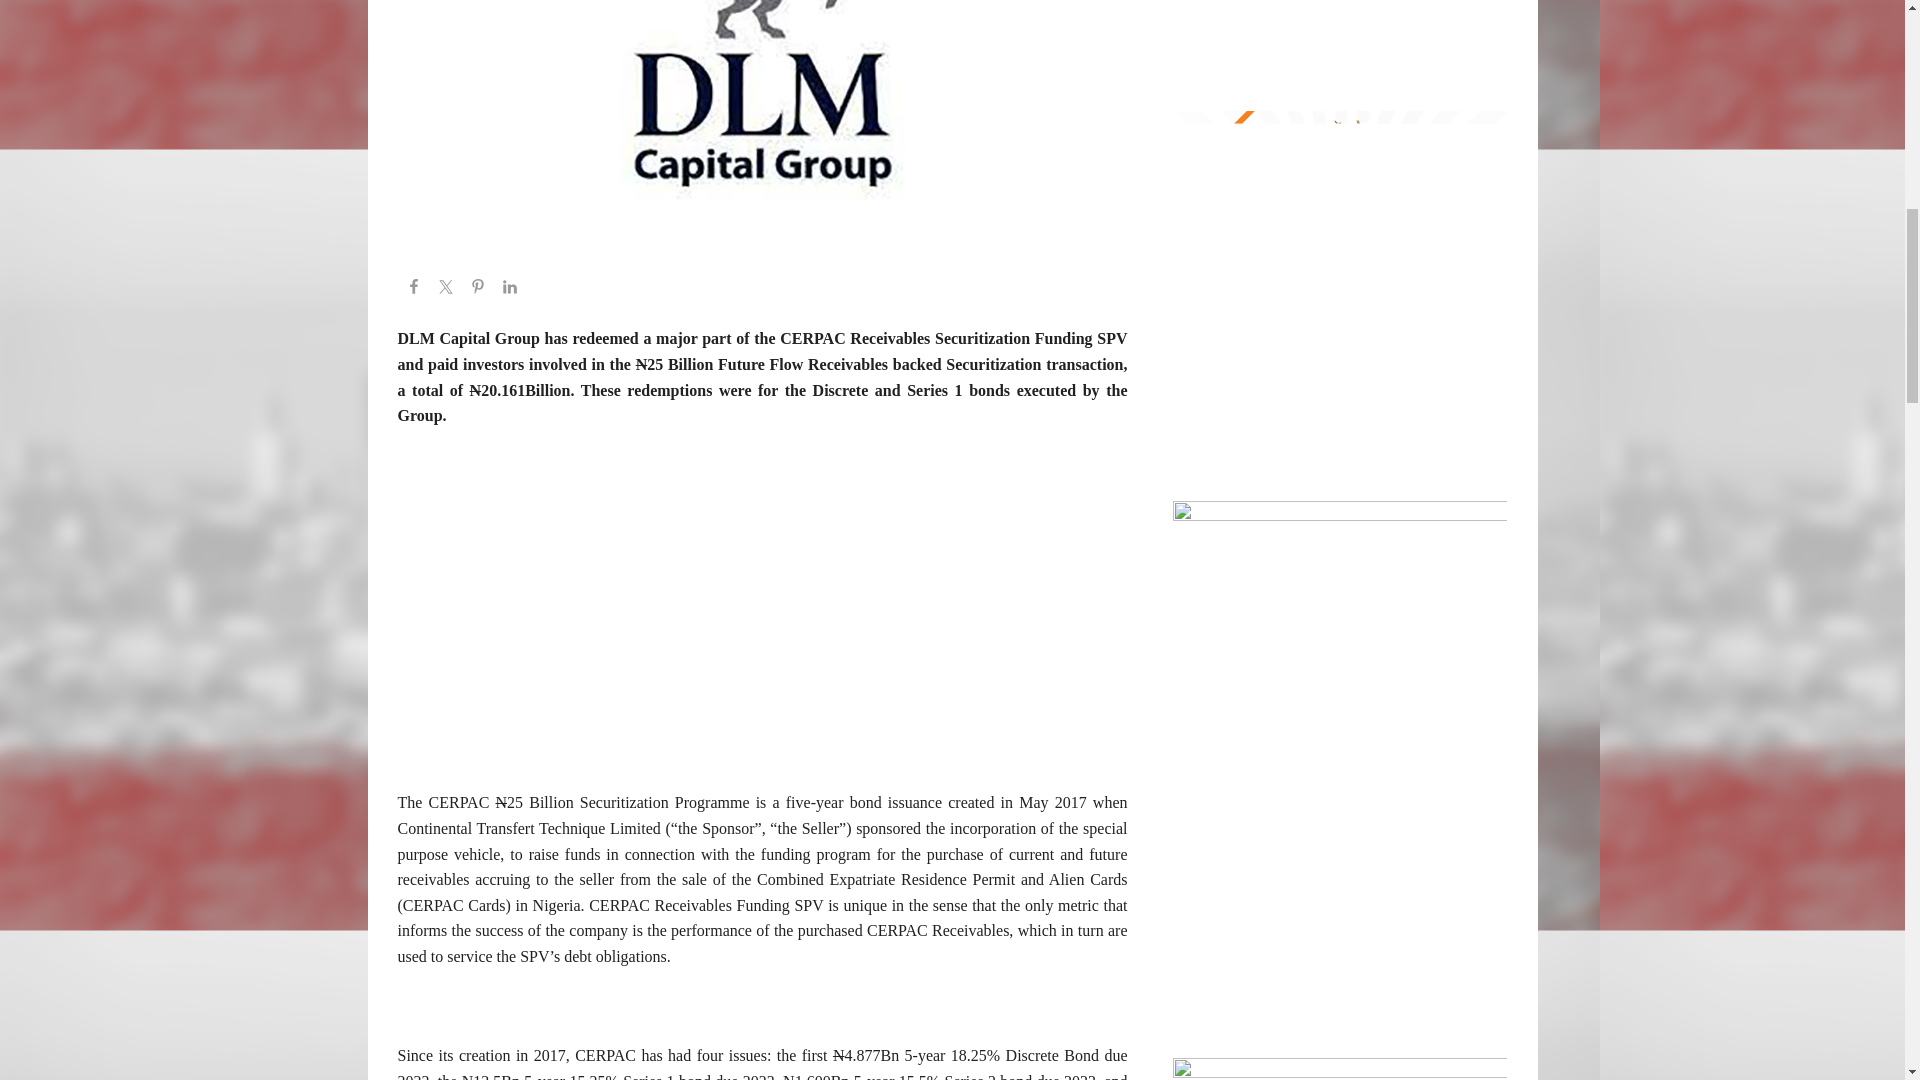 This screenshot has width=1920, height=1080. Describe the element at coordinates (446, 290) in the screenshot. I see `Share on Twitter` at that location.